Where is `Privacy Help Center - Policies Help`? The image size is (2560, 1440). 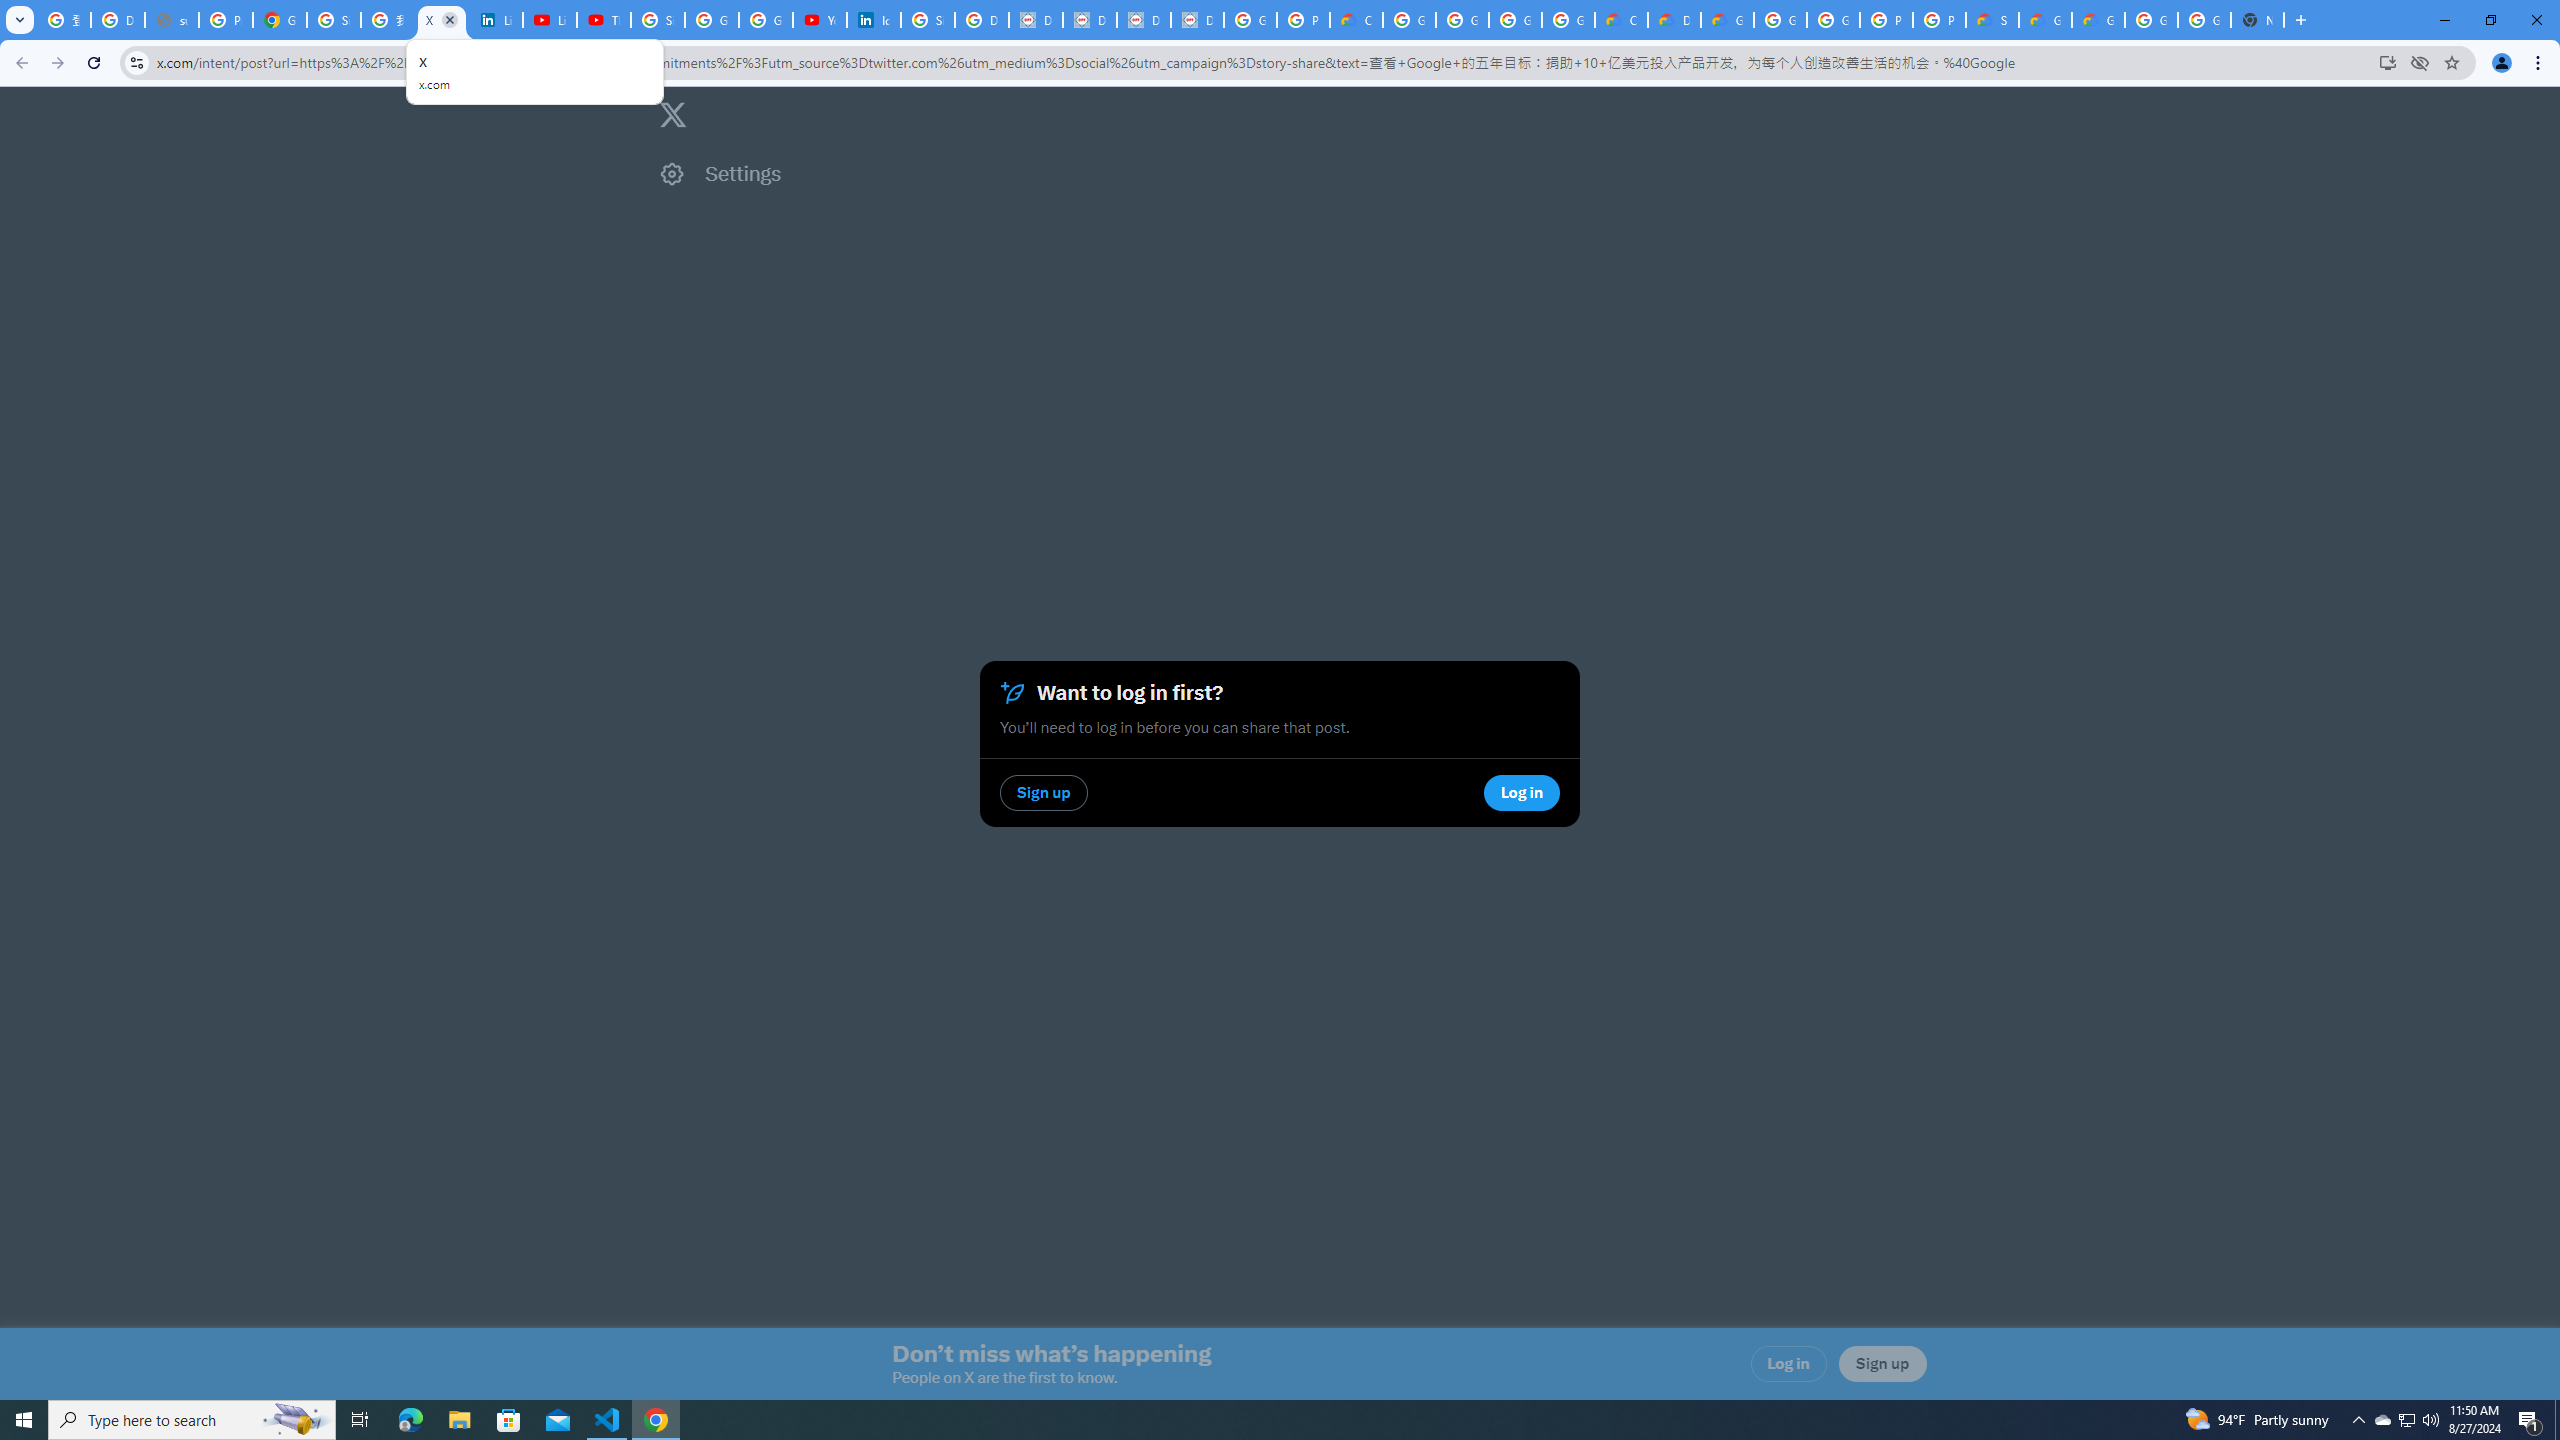
Privacy Help Center - Policies Help is located at coordinates (225, 20).